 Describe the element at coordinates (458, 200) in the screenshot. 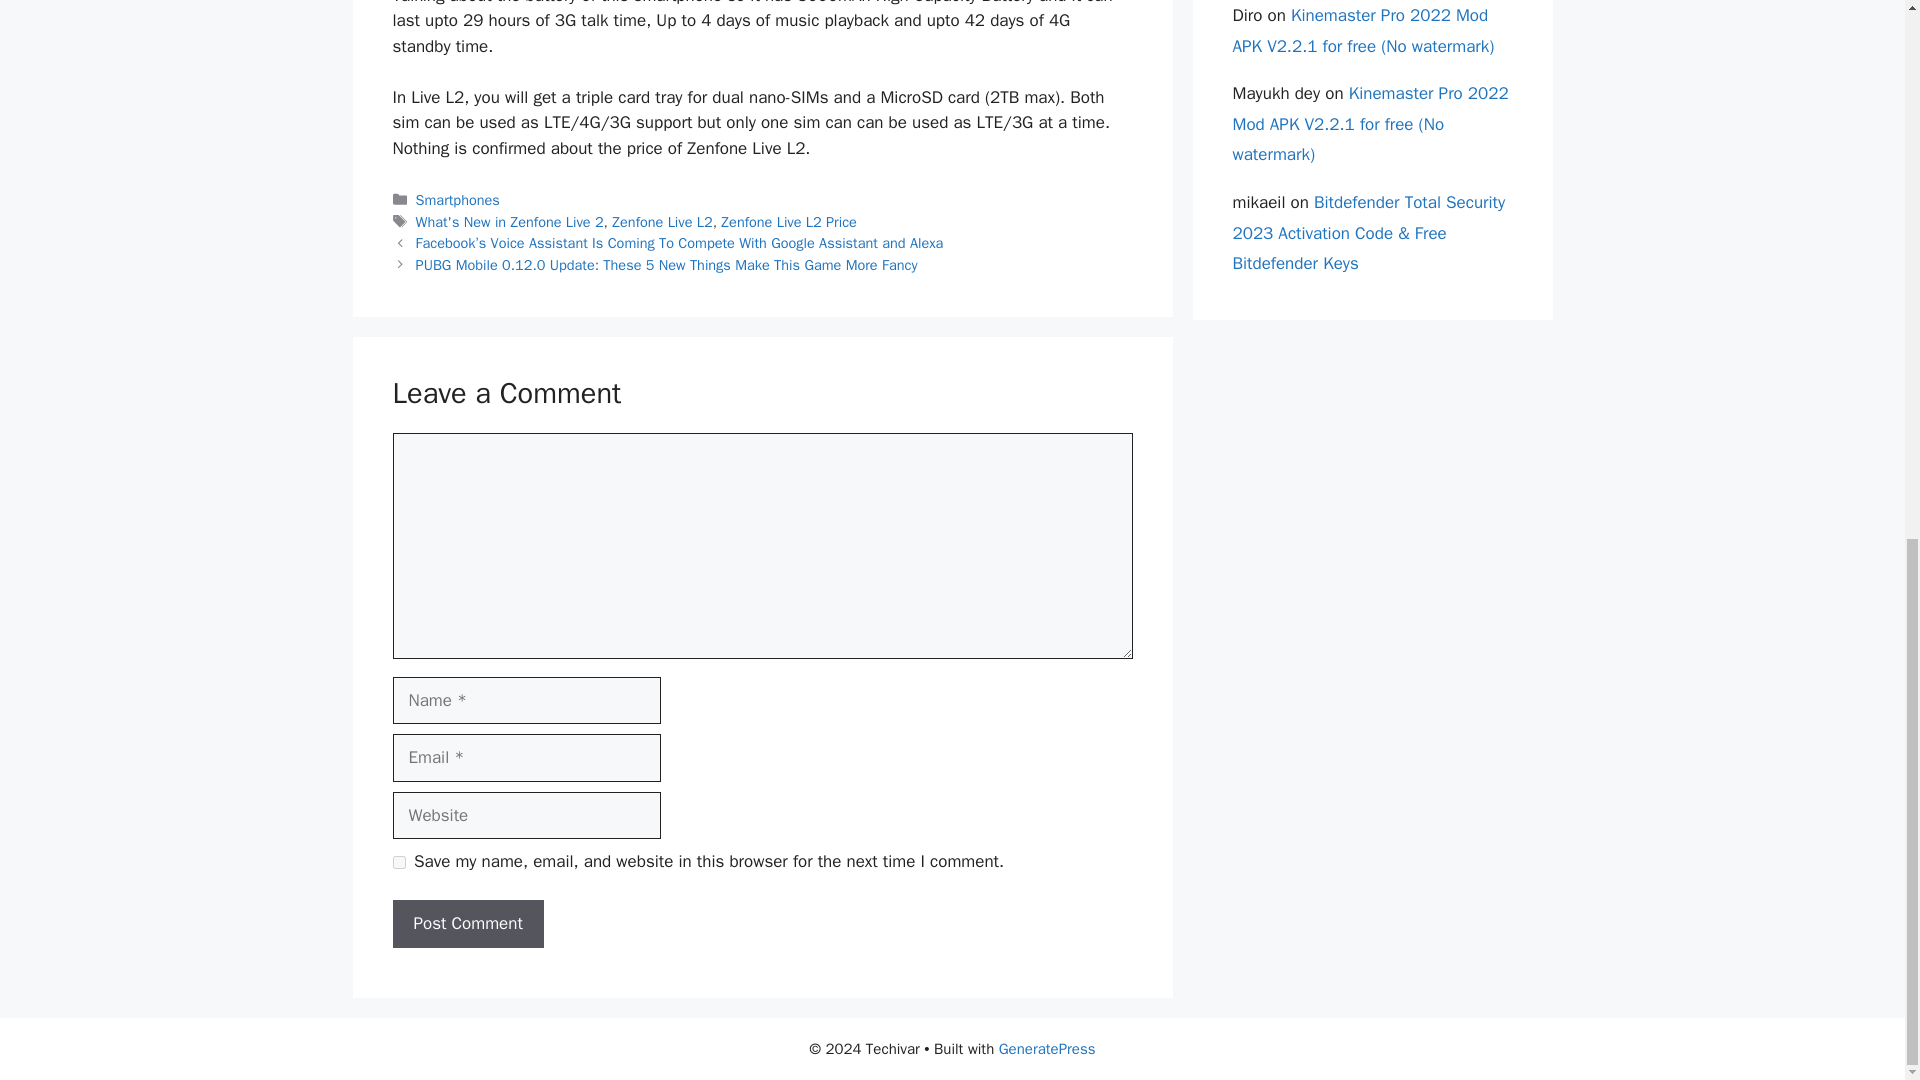

I see `Smartphones` at that location.